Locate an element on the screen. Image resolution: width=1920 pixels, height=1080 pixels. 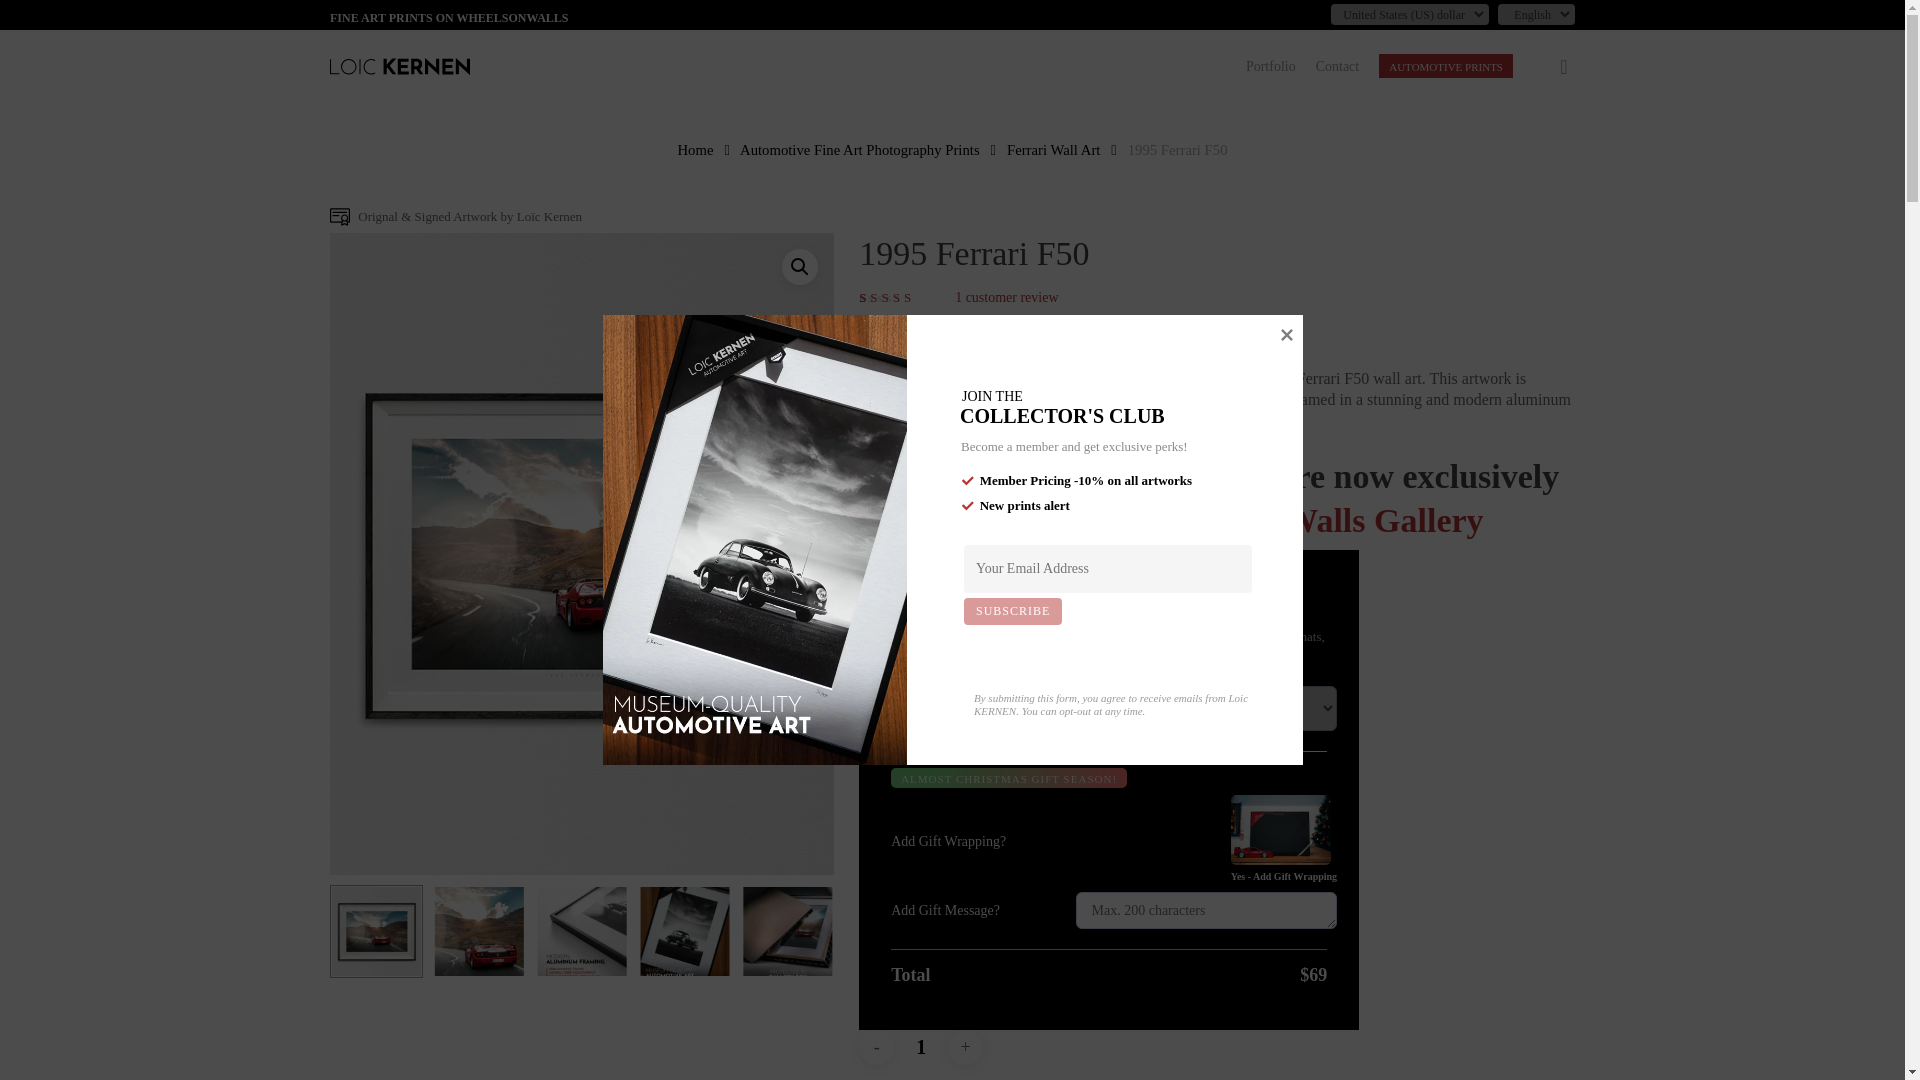
Contact Loic Kernen is located at coordinates (1337, 66).